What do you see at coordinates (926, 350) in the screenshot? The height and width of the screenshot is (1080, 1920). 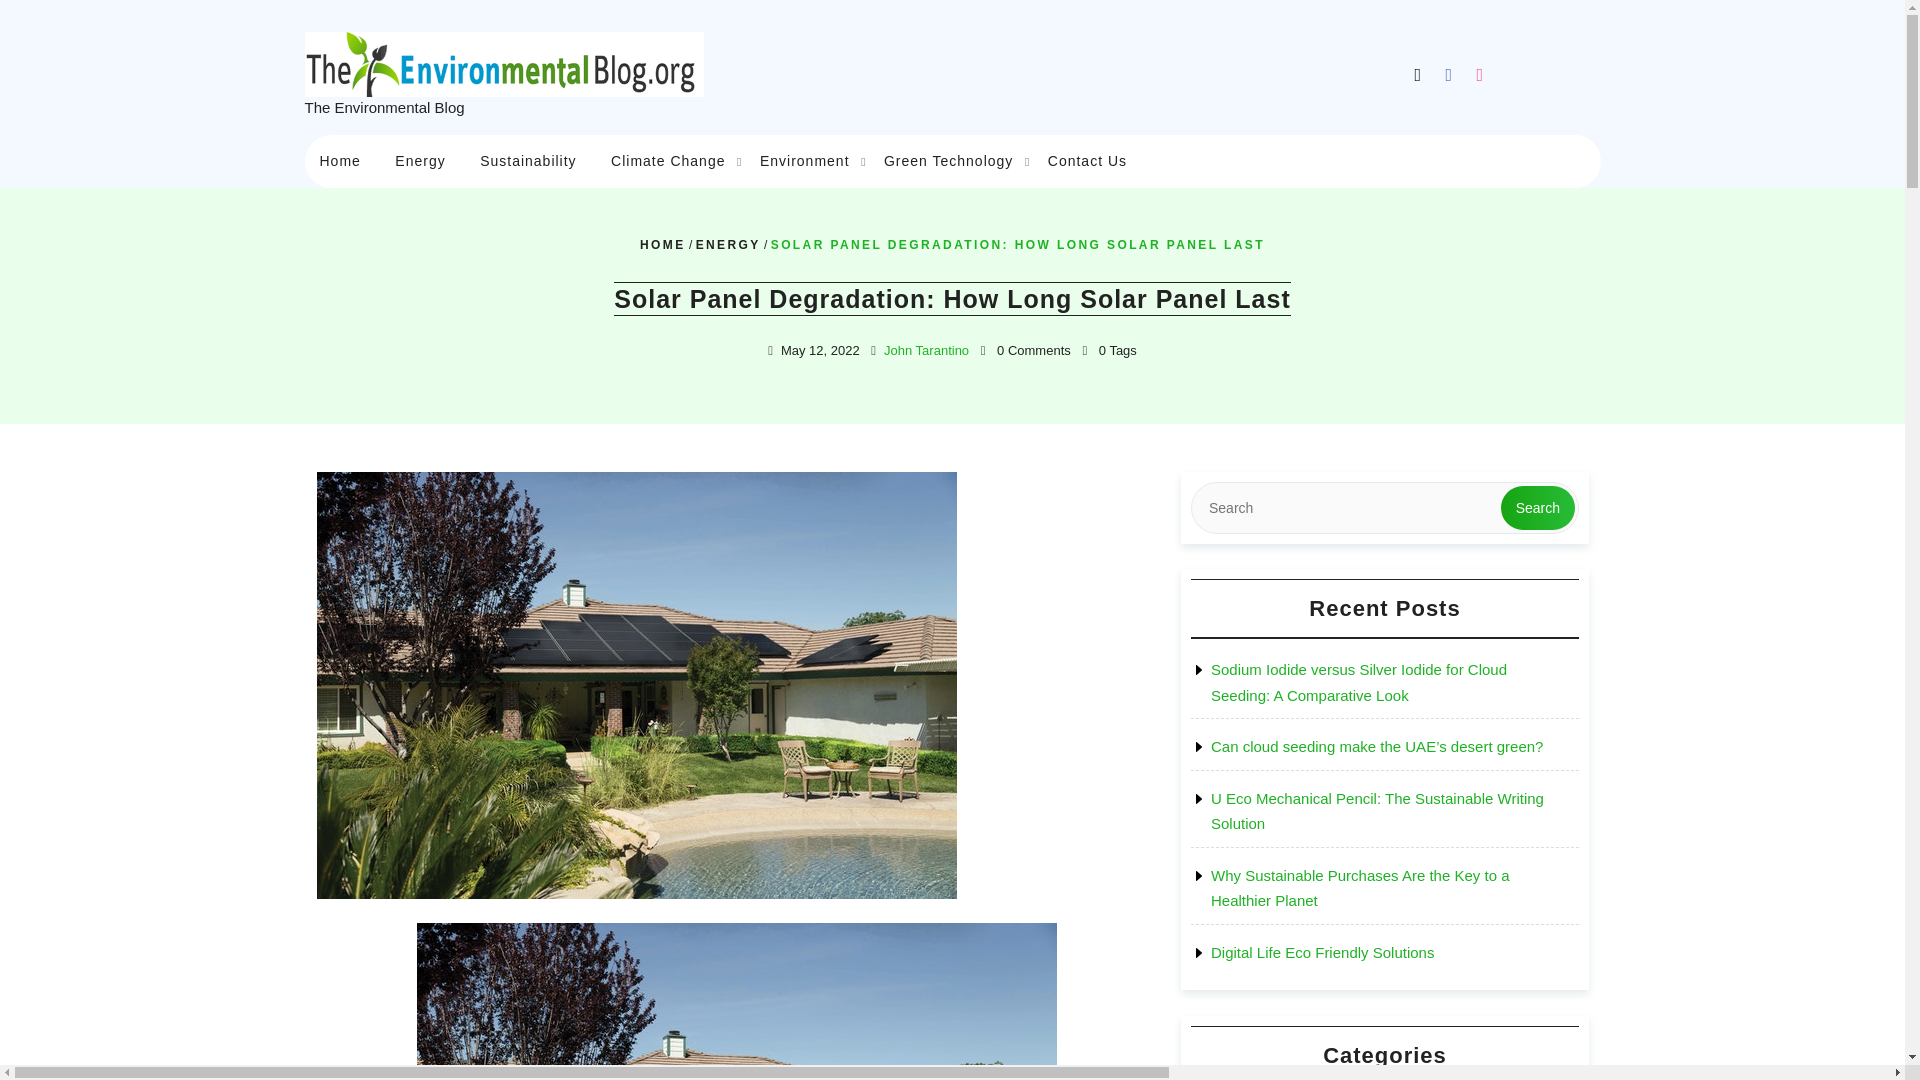 I see `John Tarantino` at bounding box center [926, 350].